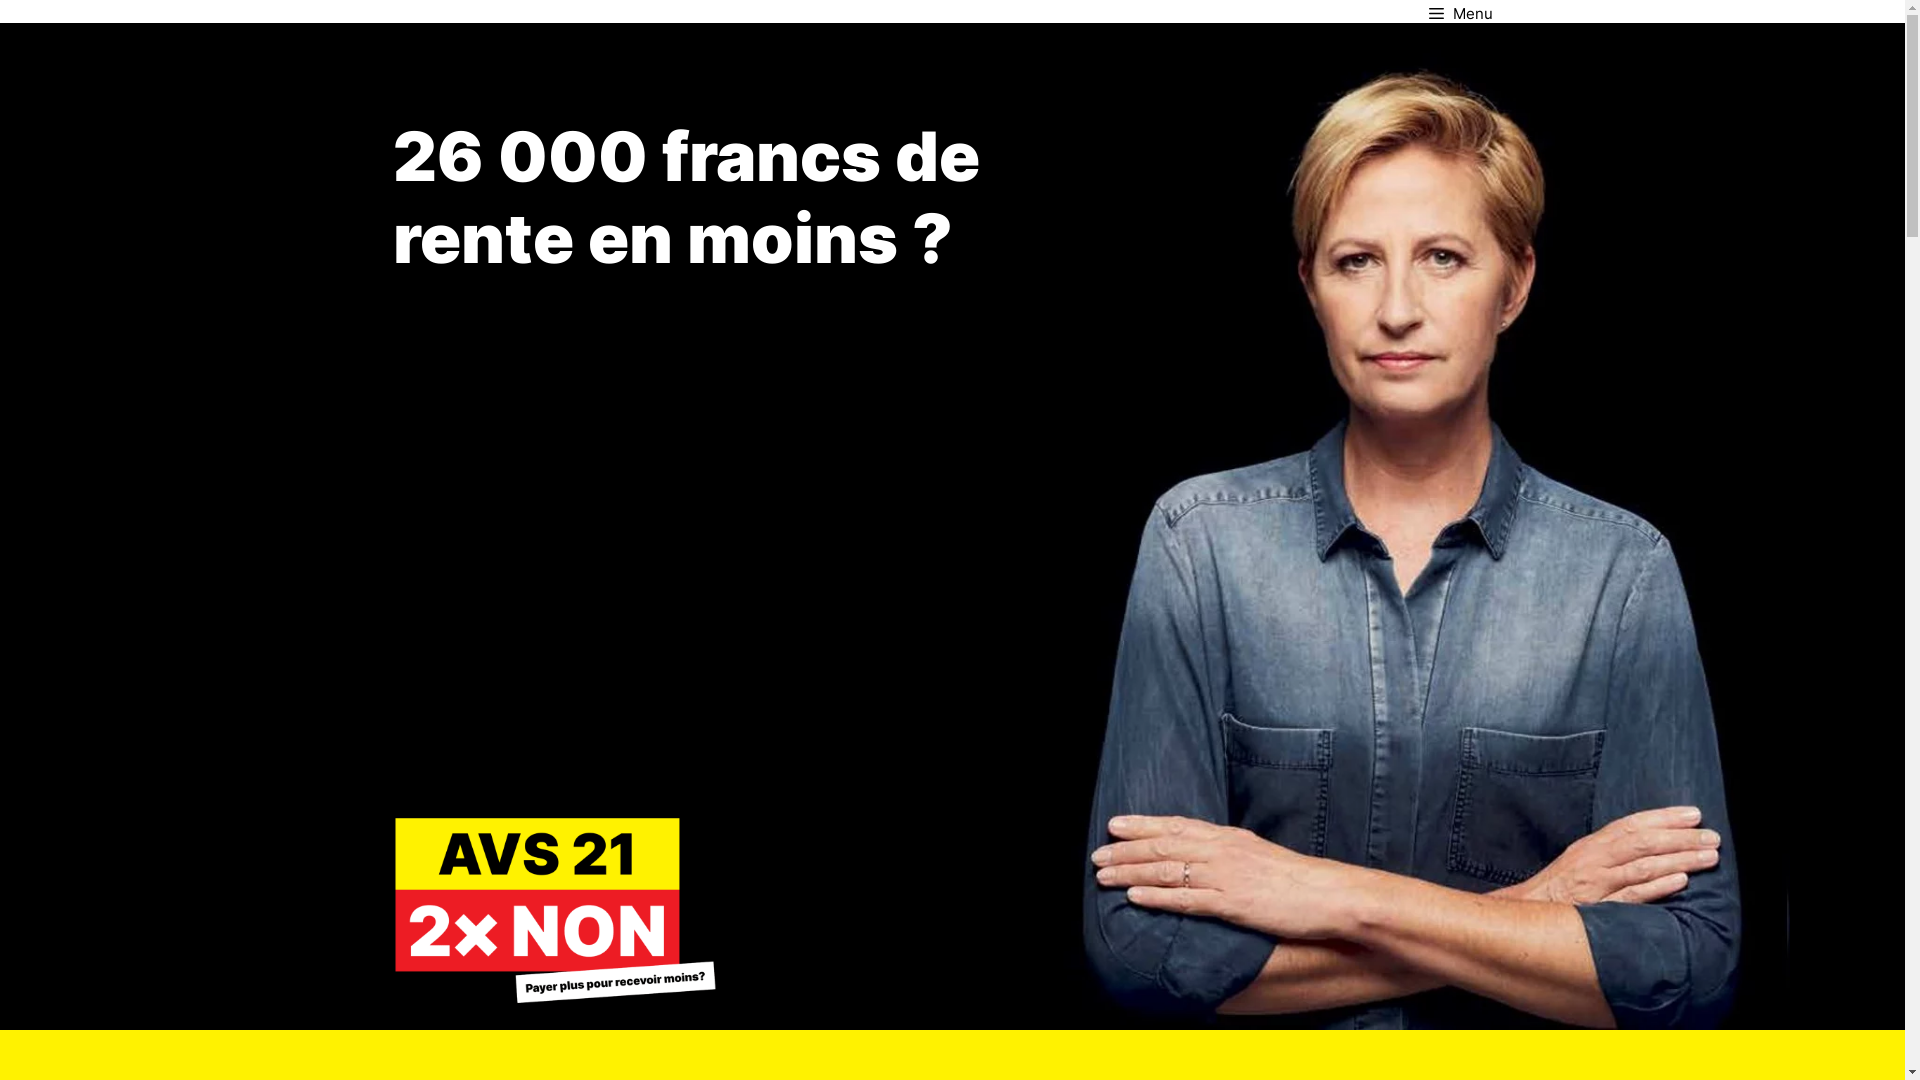 This screenshot has width=1920, height=1080. What do you see at coordinates (1460, 12) in the screenshot?
I see `Menu` at bounding box center [1460, 12].